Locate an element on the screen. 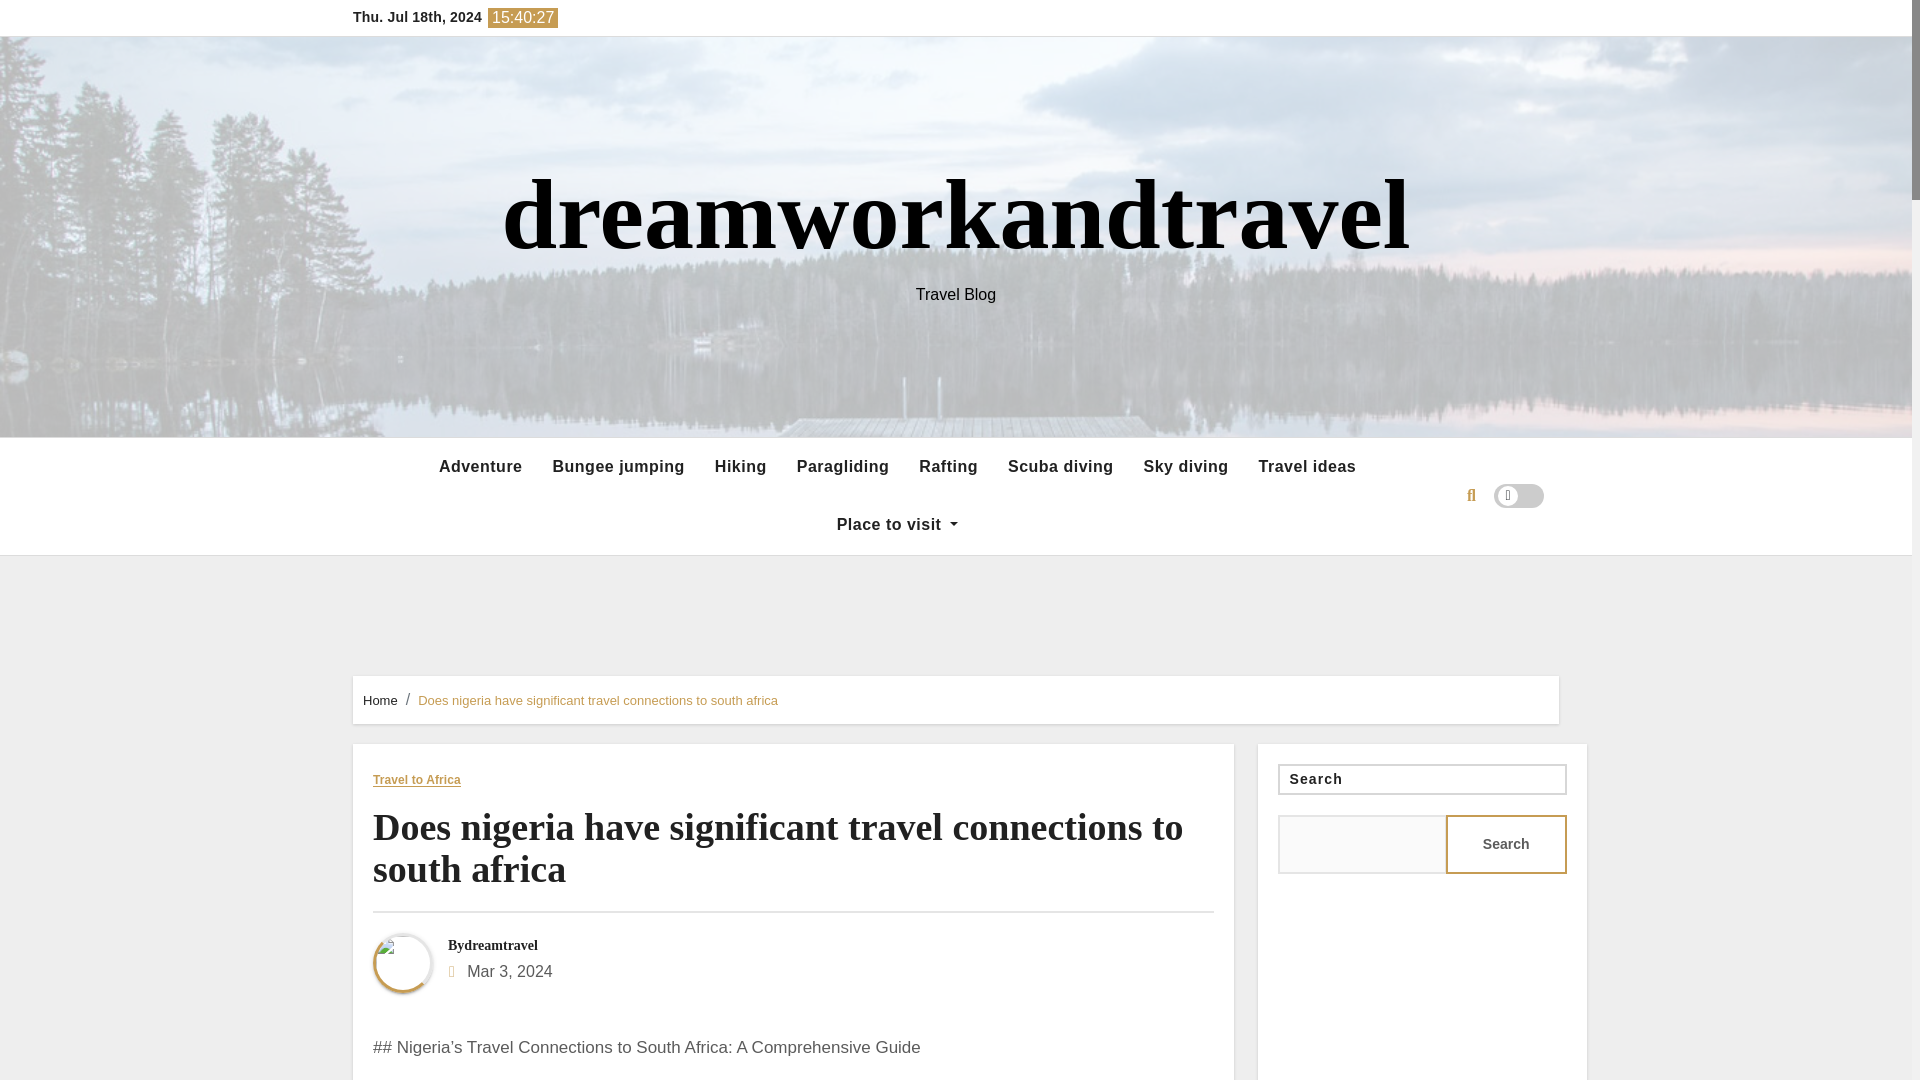 The width and height of the screenshot is (1920, 1080). Travel to Africa is located at coordinates (416, 780).